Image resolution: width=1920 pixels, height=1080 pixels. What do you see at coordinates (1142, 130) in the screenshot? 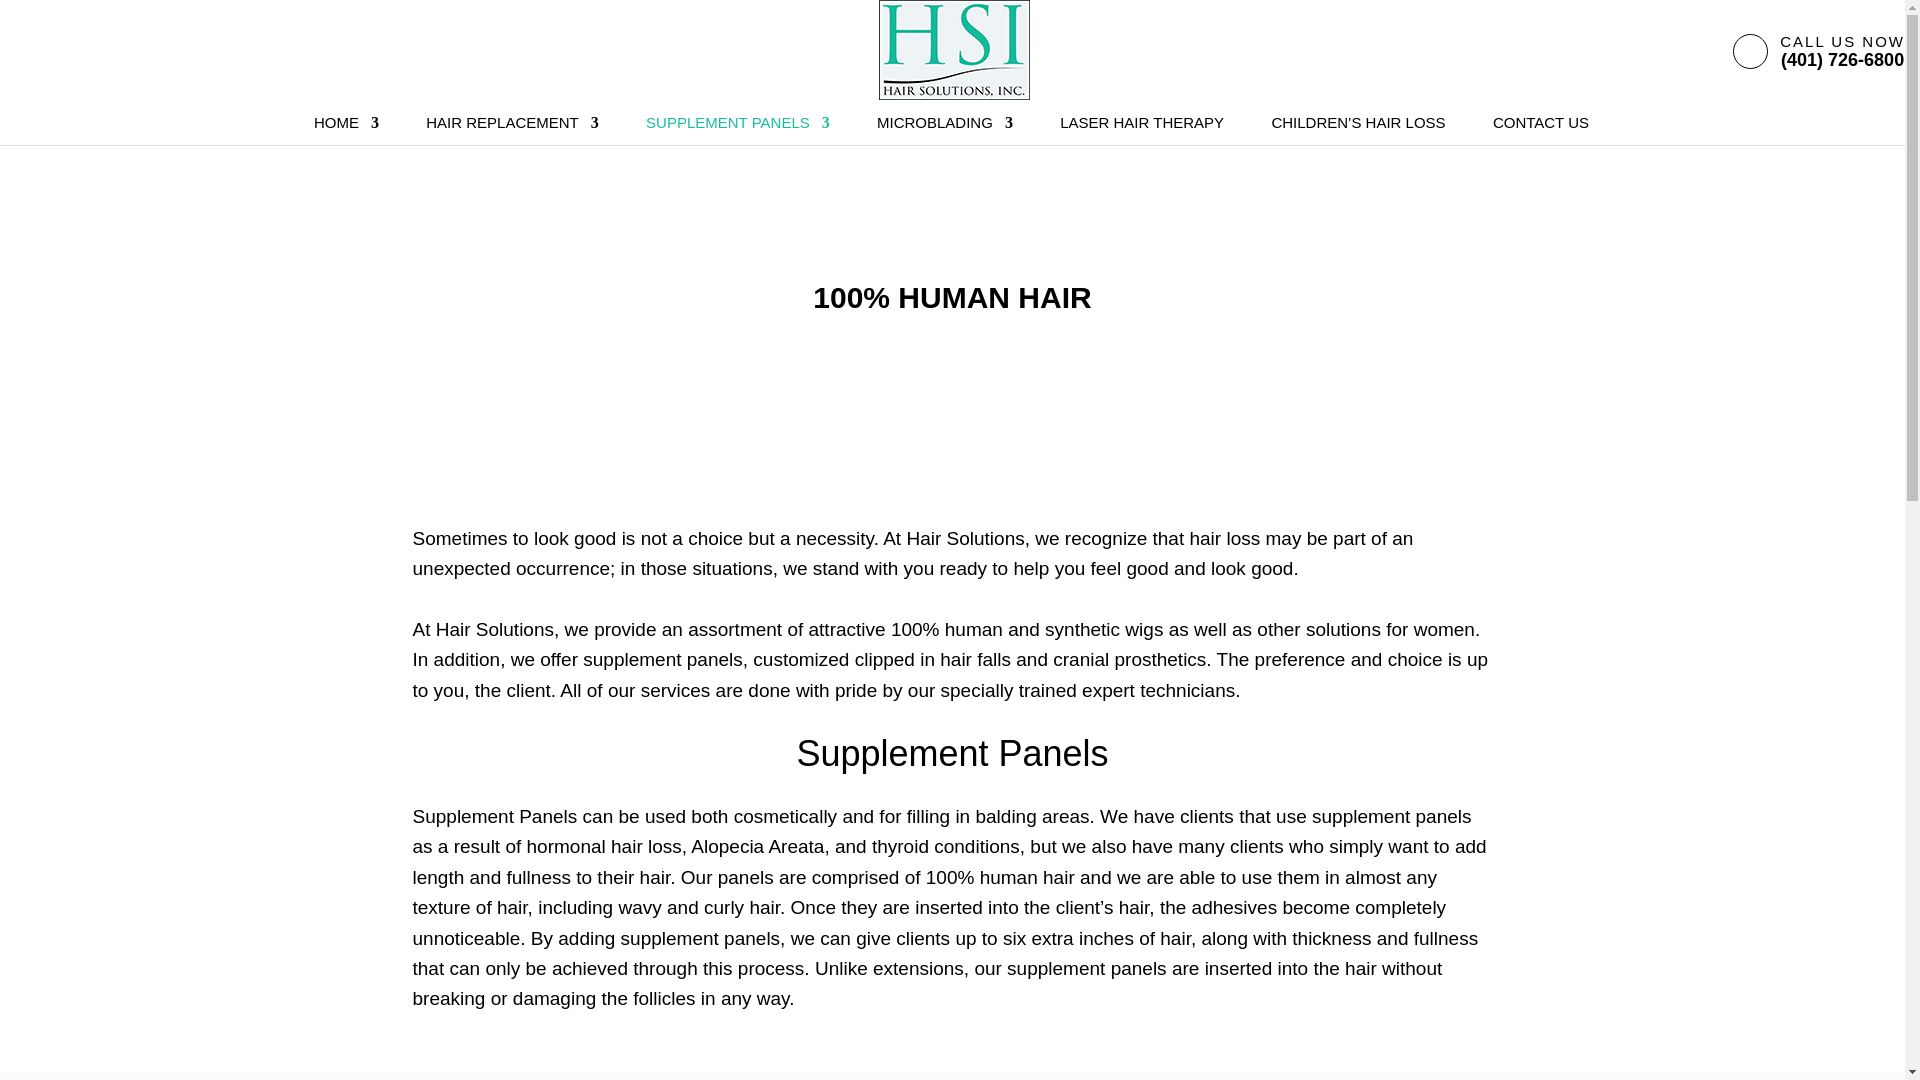
I see `LASER HAIR THERAPY` at bounding box center [1142, 130].